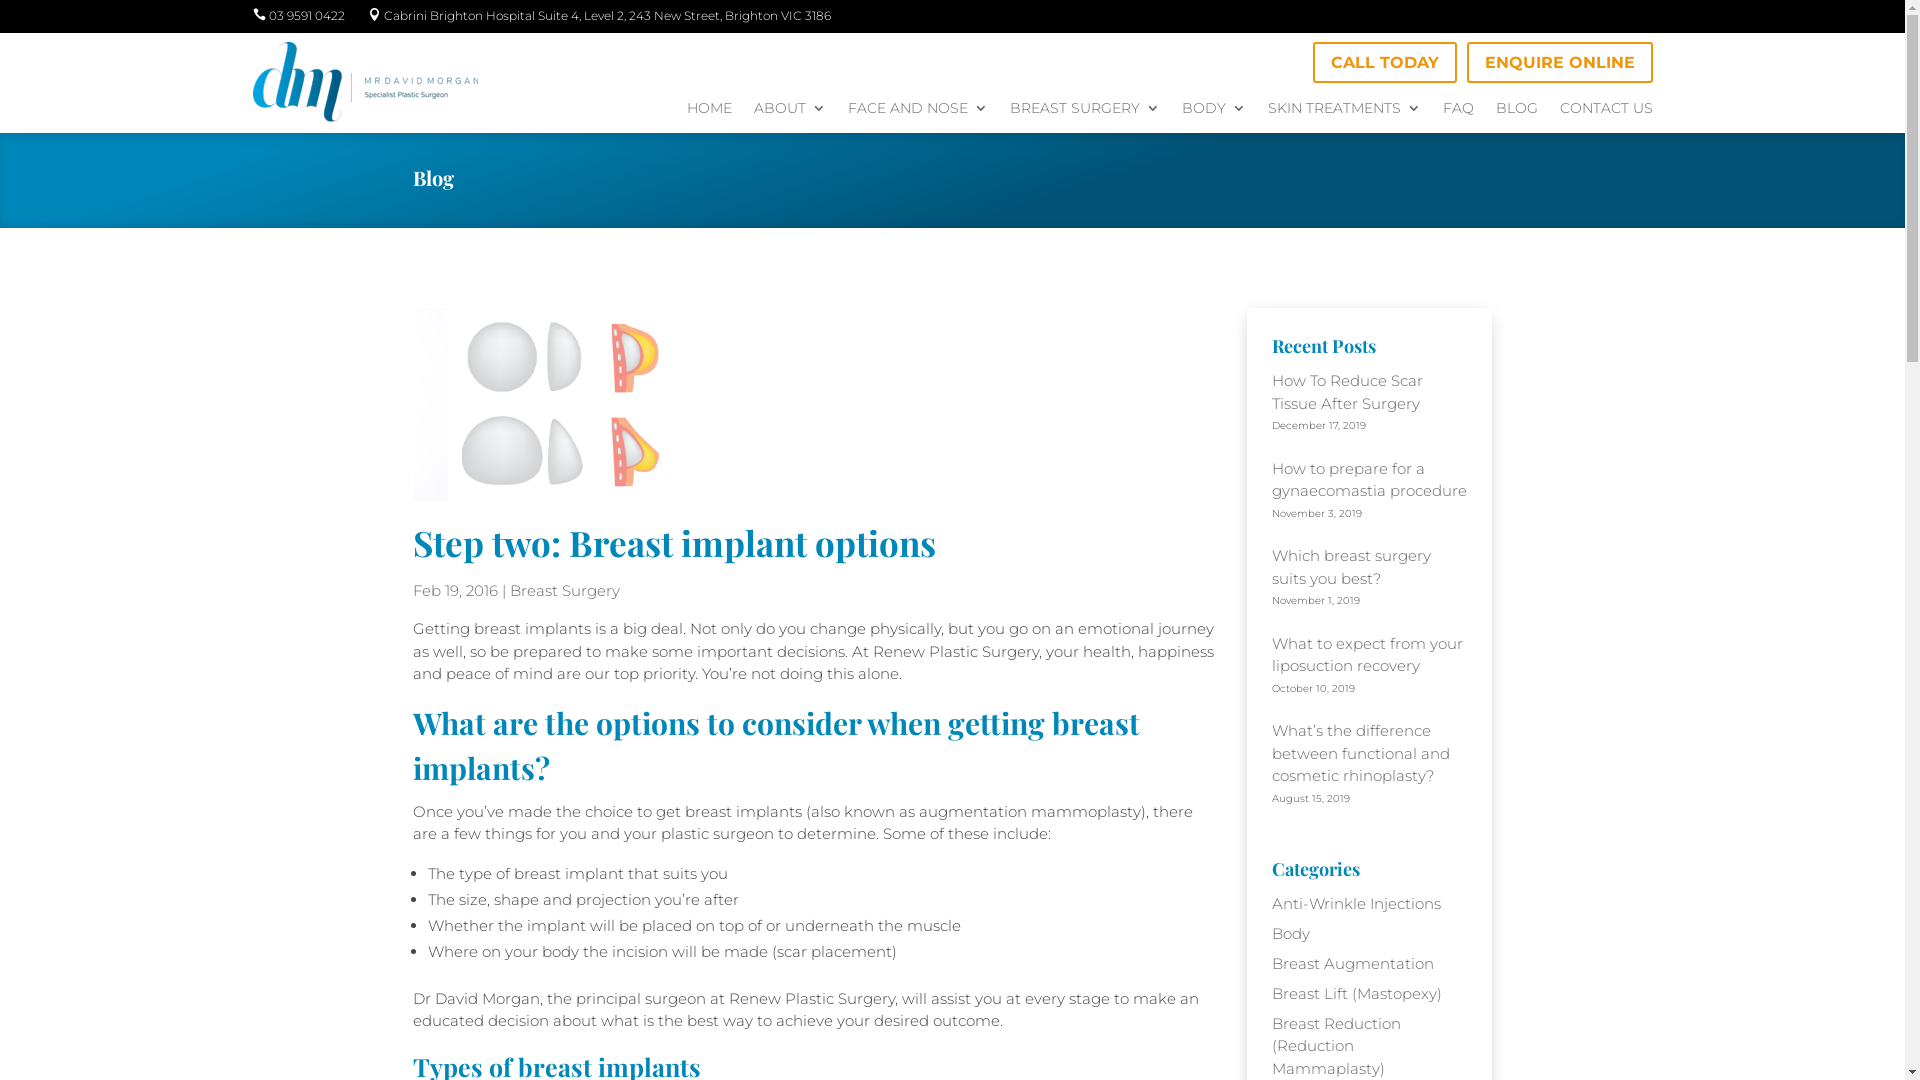 This screenshot has width=1920, height=1080. I want to click on BLOG, so click(1517, 112).